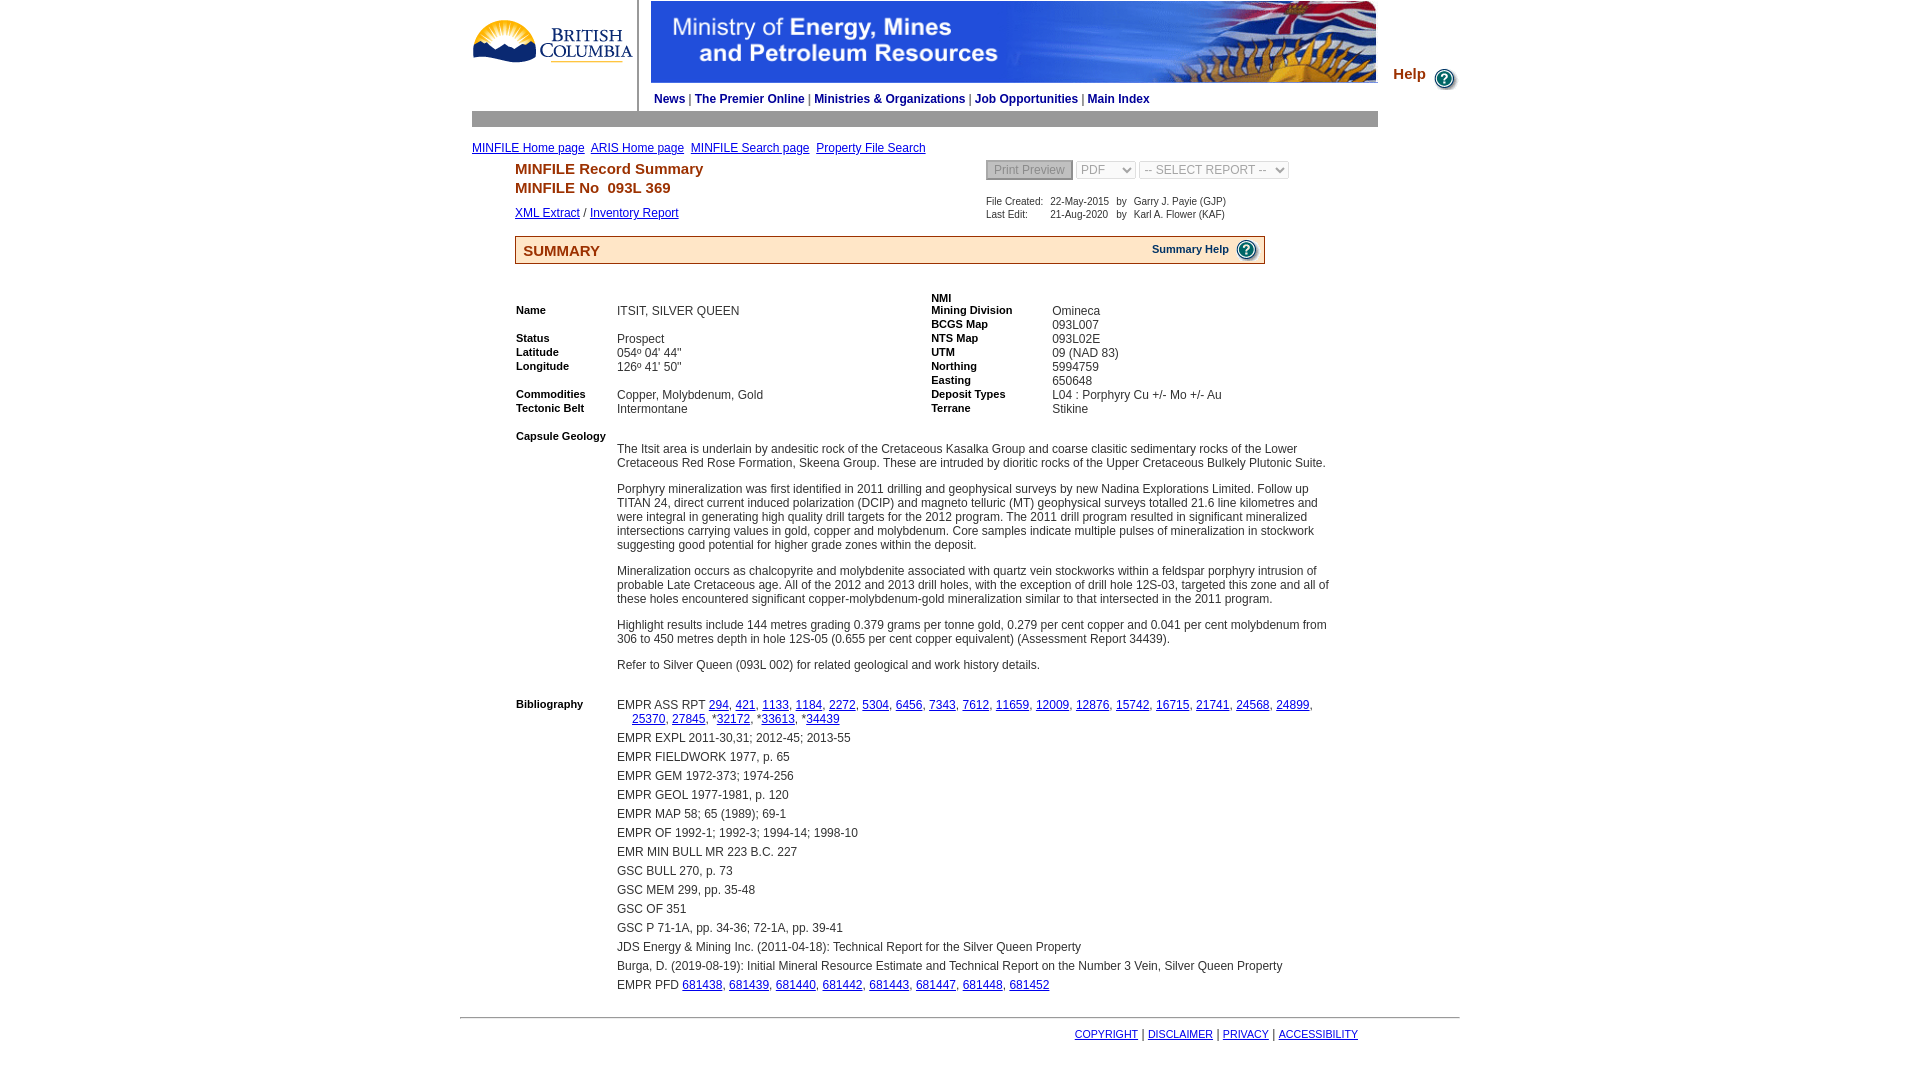  What do you see at coordinates (810, 704) in the screenshot?
I see `1184` at bounding box center [810, 704].